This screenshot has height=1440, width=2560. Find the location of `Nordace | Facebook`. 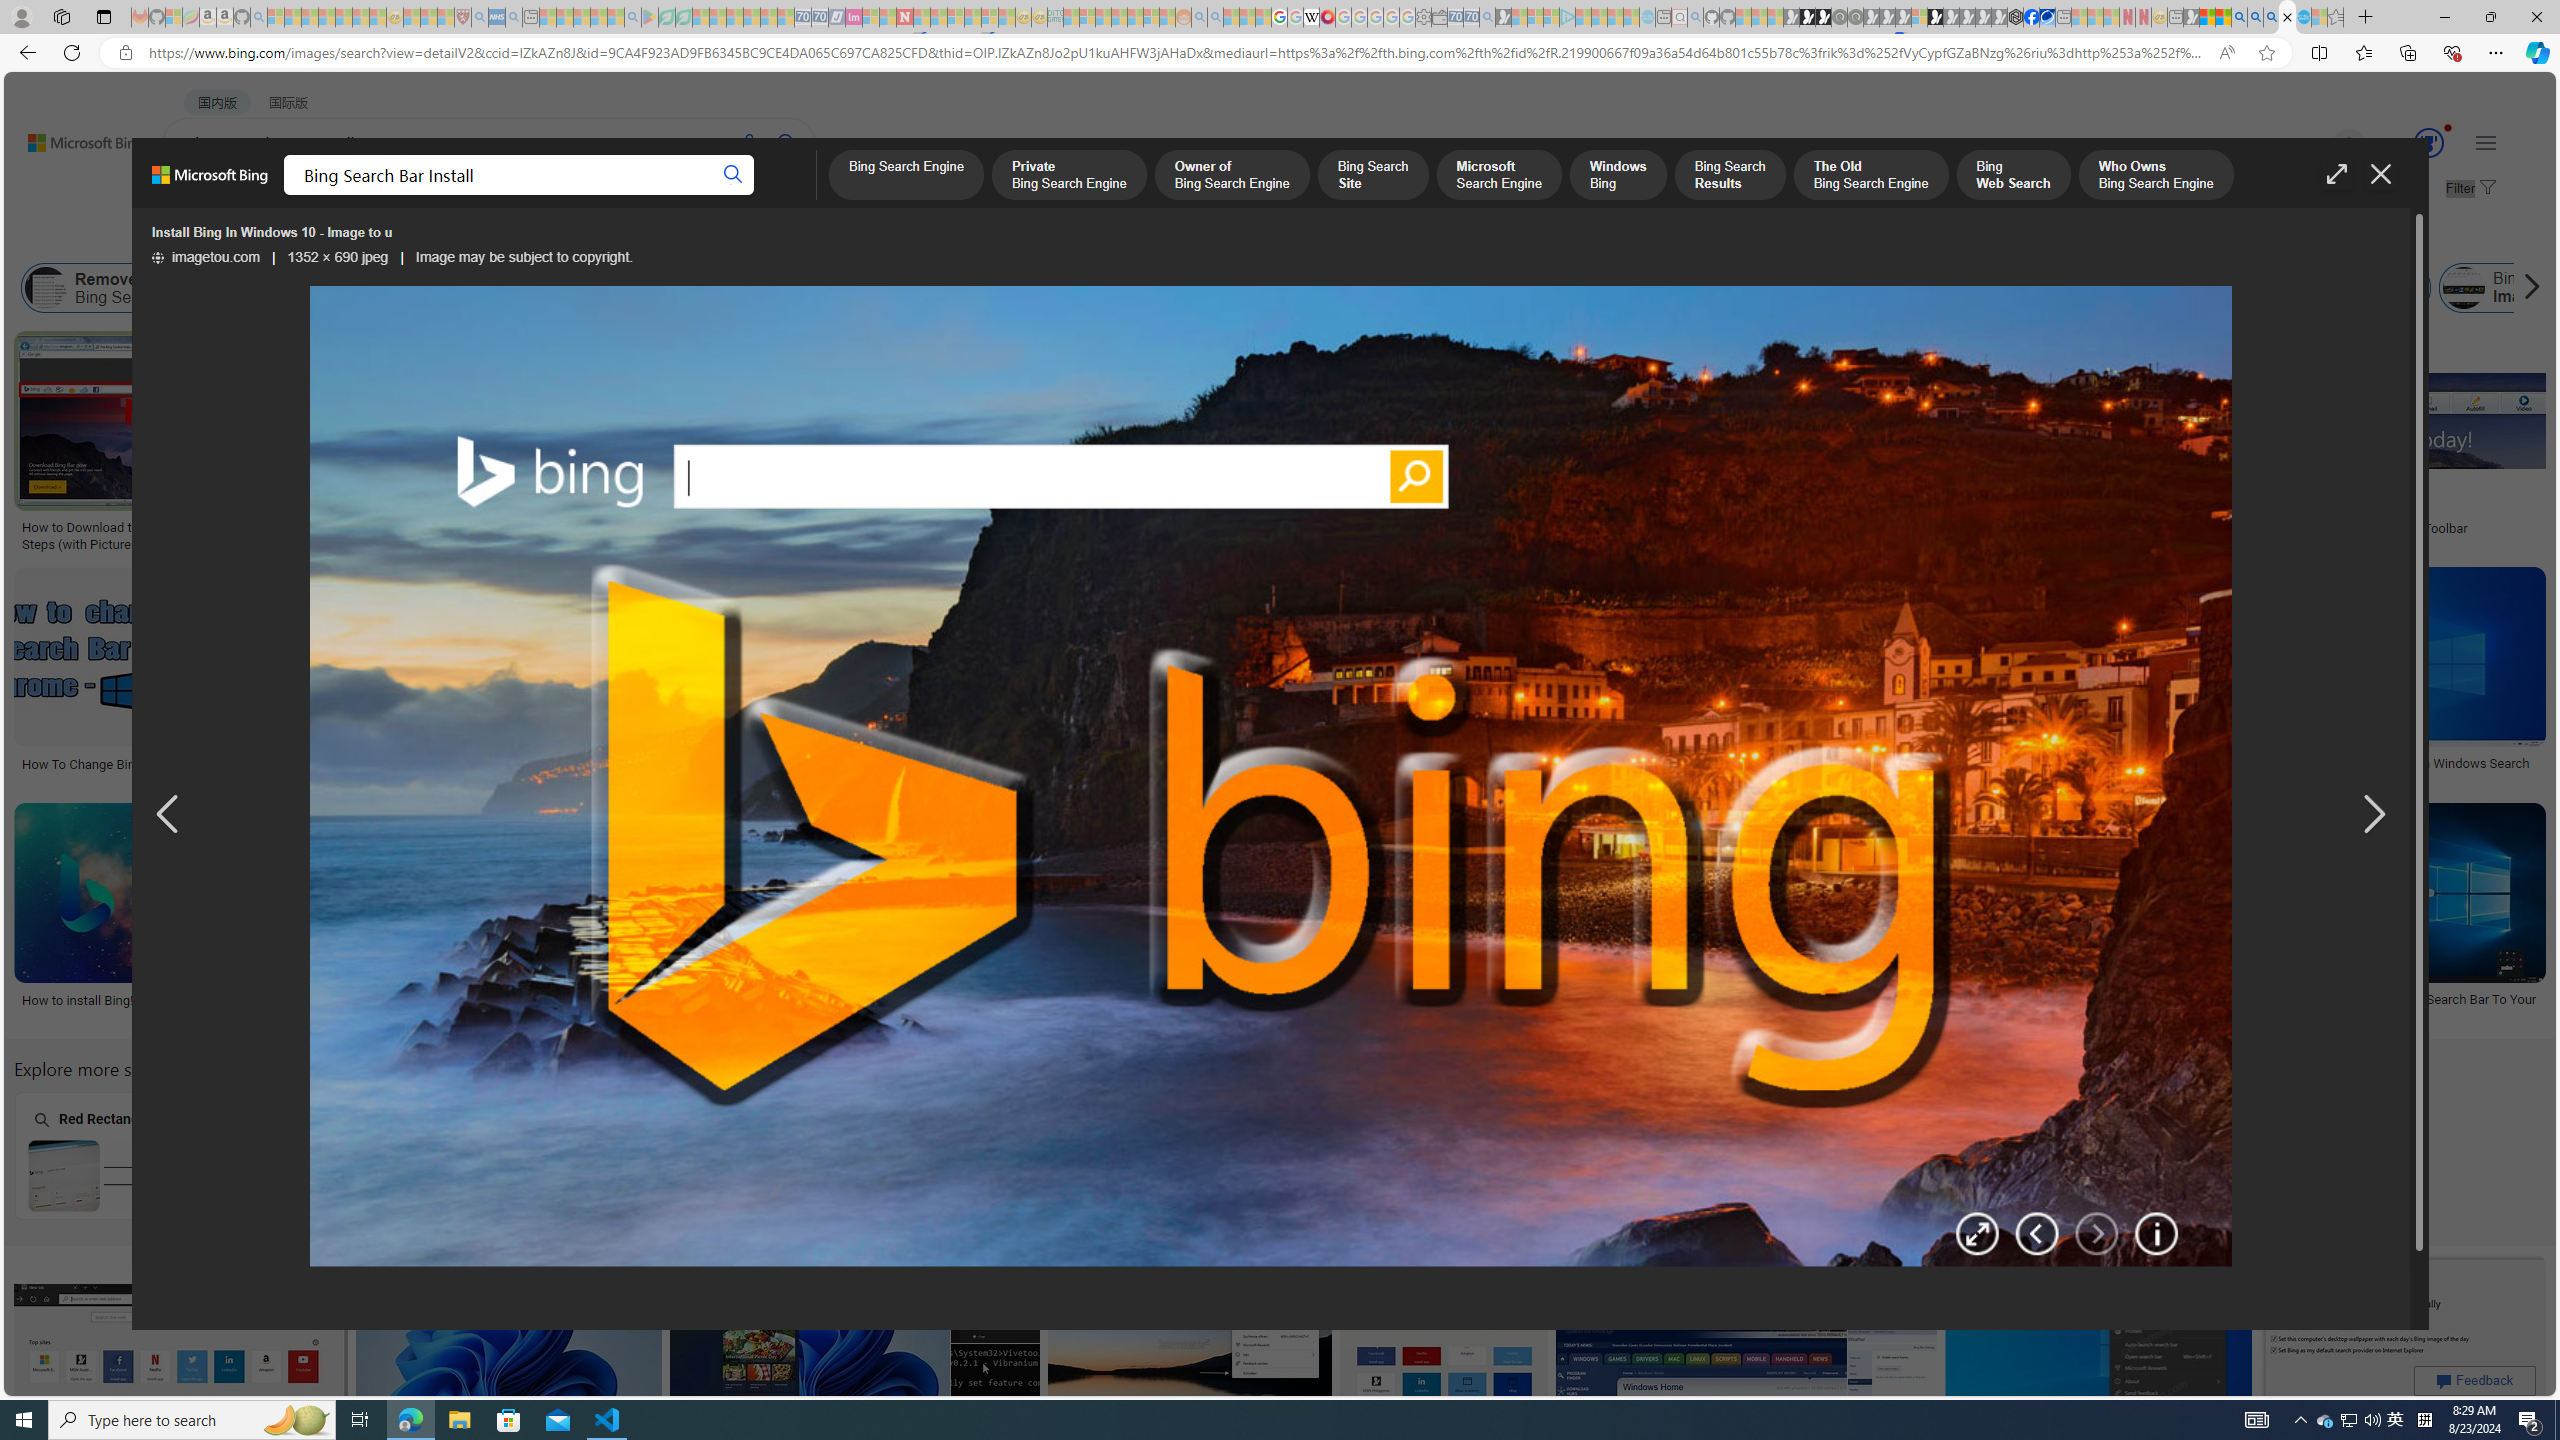

Nordace | Facebook is located at coordinates (2031, 17).